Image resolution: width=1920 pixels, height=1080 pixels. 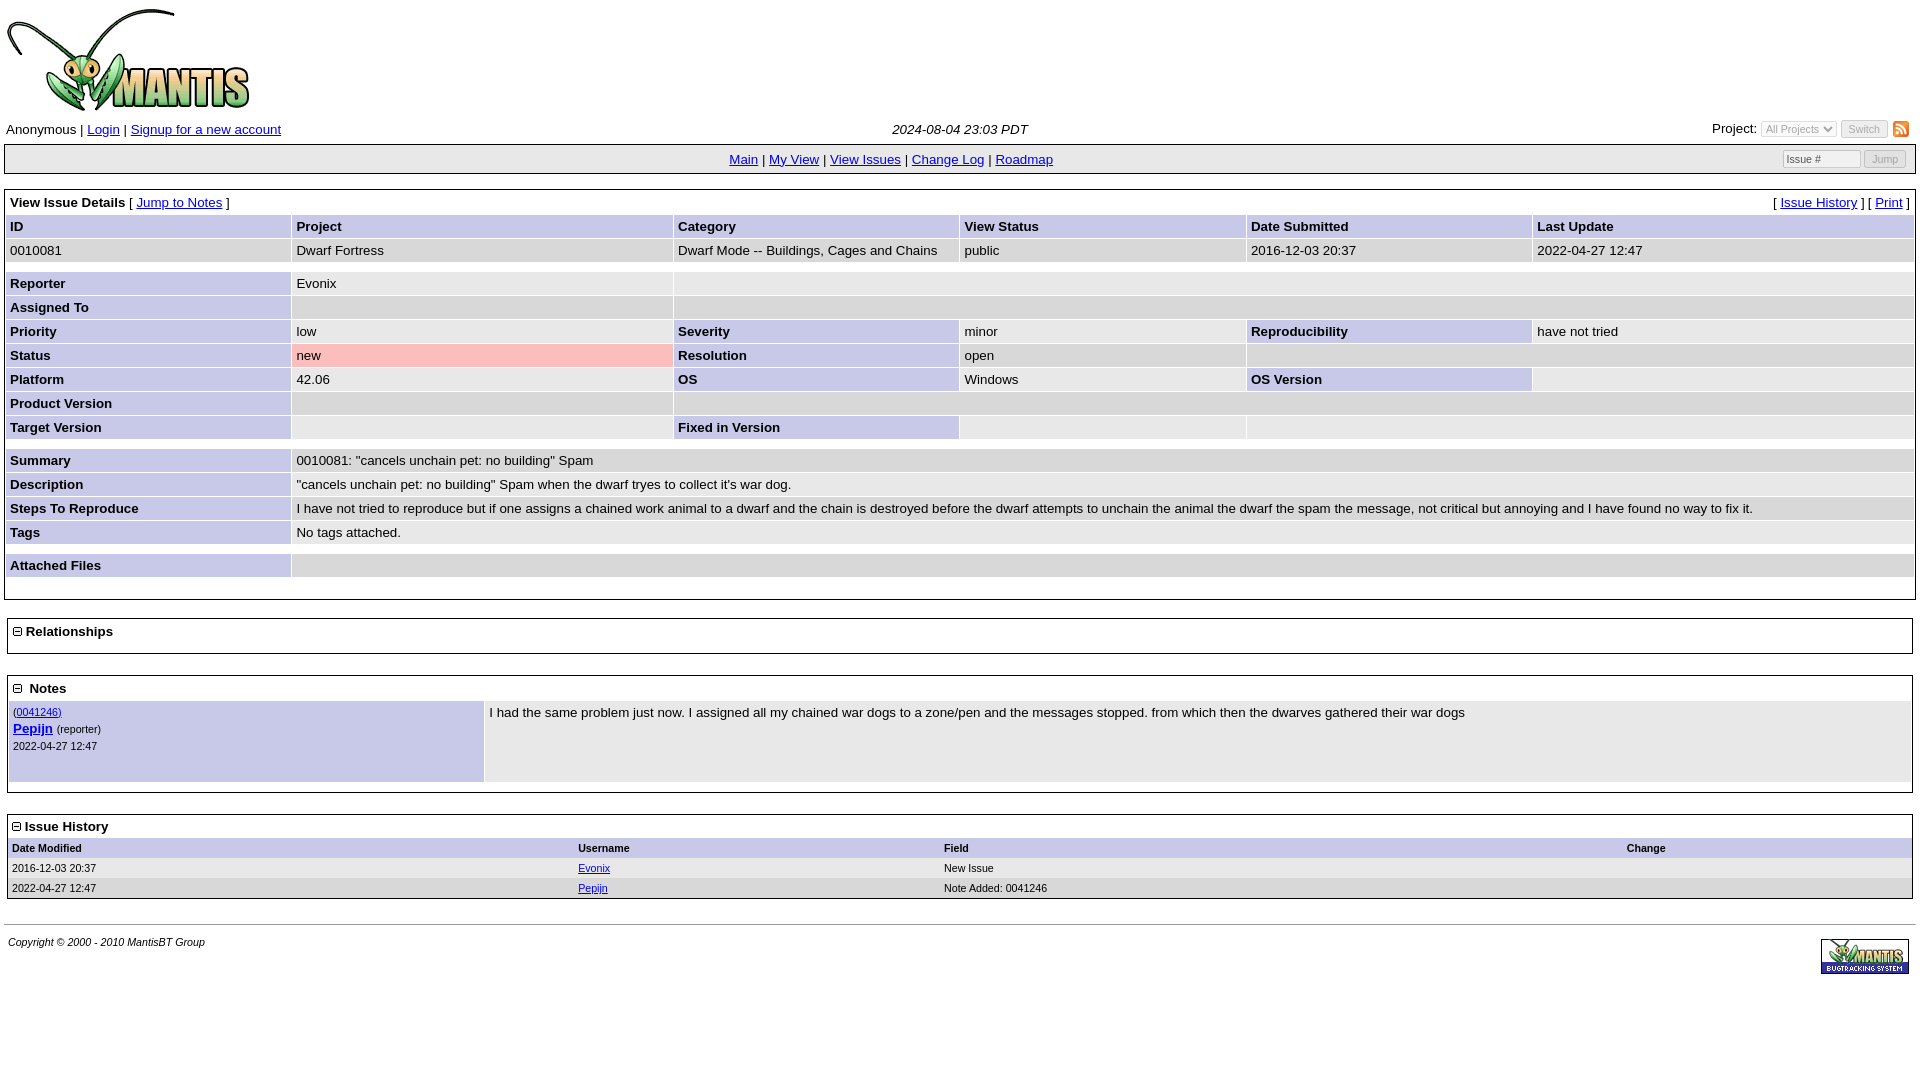 What do you see at coordinates (744, 160) in the screenshot?
I see `Main` at bounding box center [744, 160].